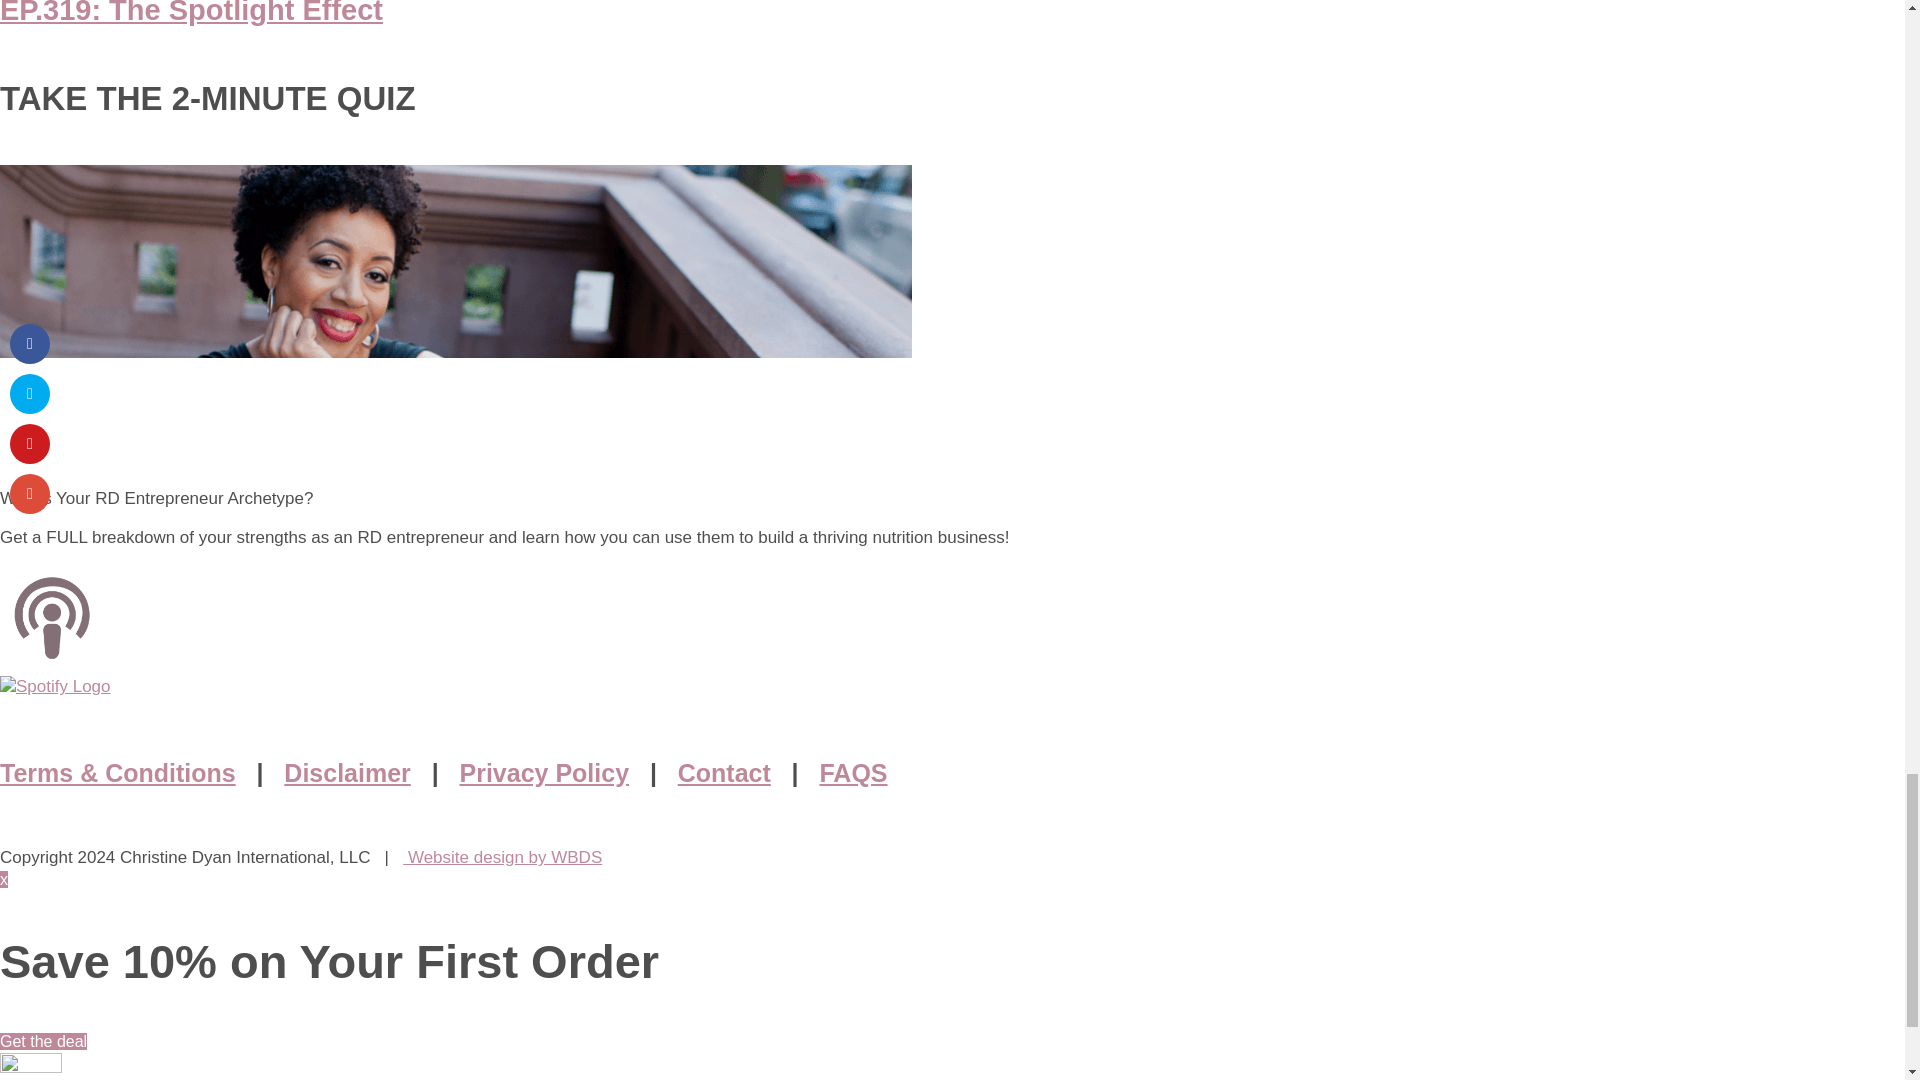 This screenshot has width=1920, height=1080. Describe the element at coordinates (544, 773) in the screenshot. I see `Privacy Policy` at that location.